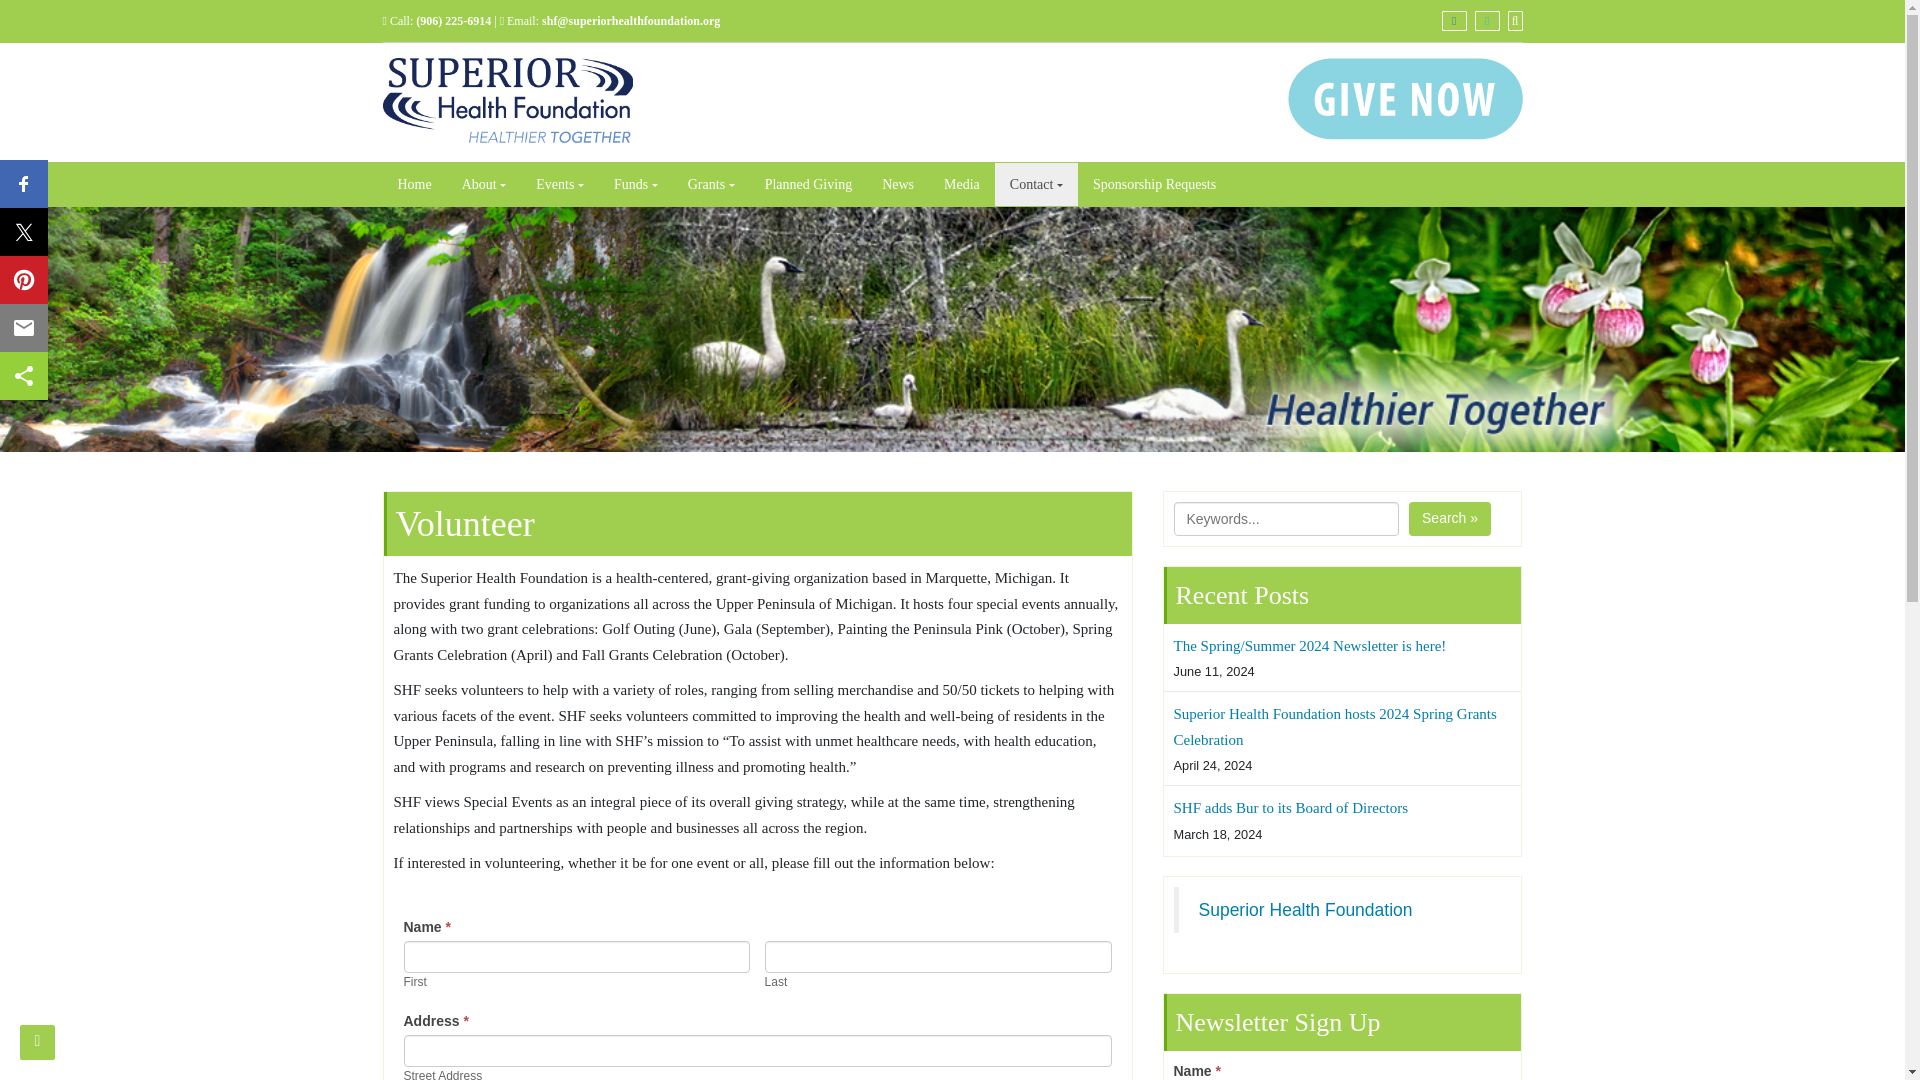 Image resolution: width=1920 pixels, height=1080 pixels. Describe the element at coordinates (414, 184) in the screenshot. I see `Home` at that location.